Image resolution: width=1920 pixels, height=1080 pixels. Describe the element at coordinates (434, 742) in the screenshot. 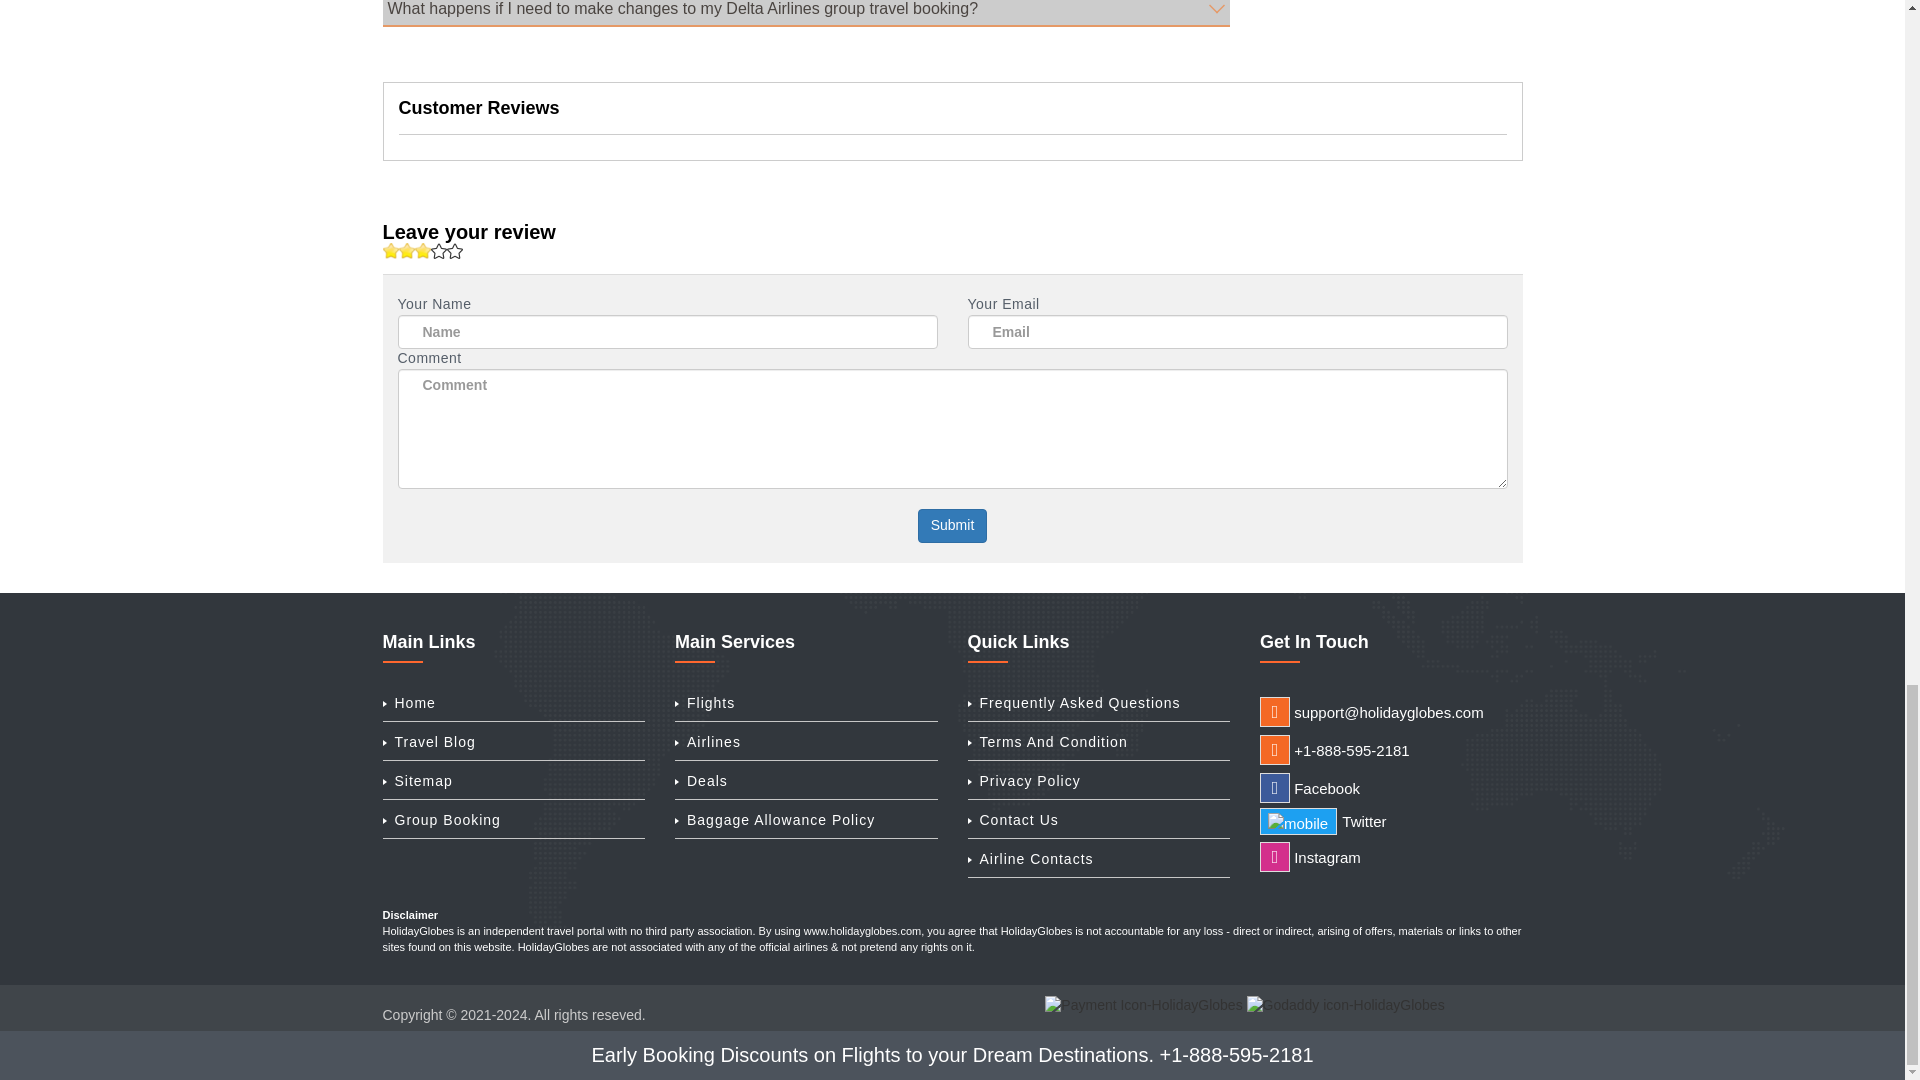

I see `Travel Blog` at that location.